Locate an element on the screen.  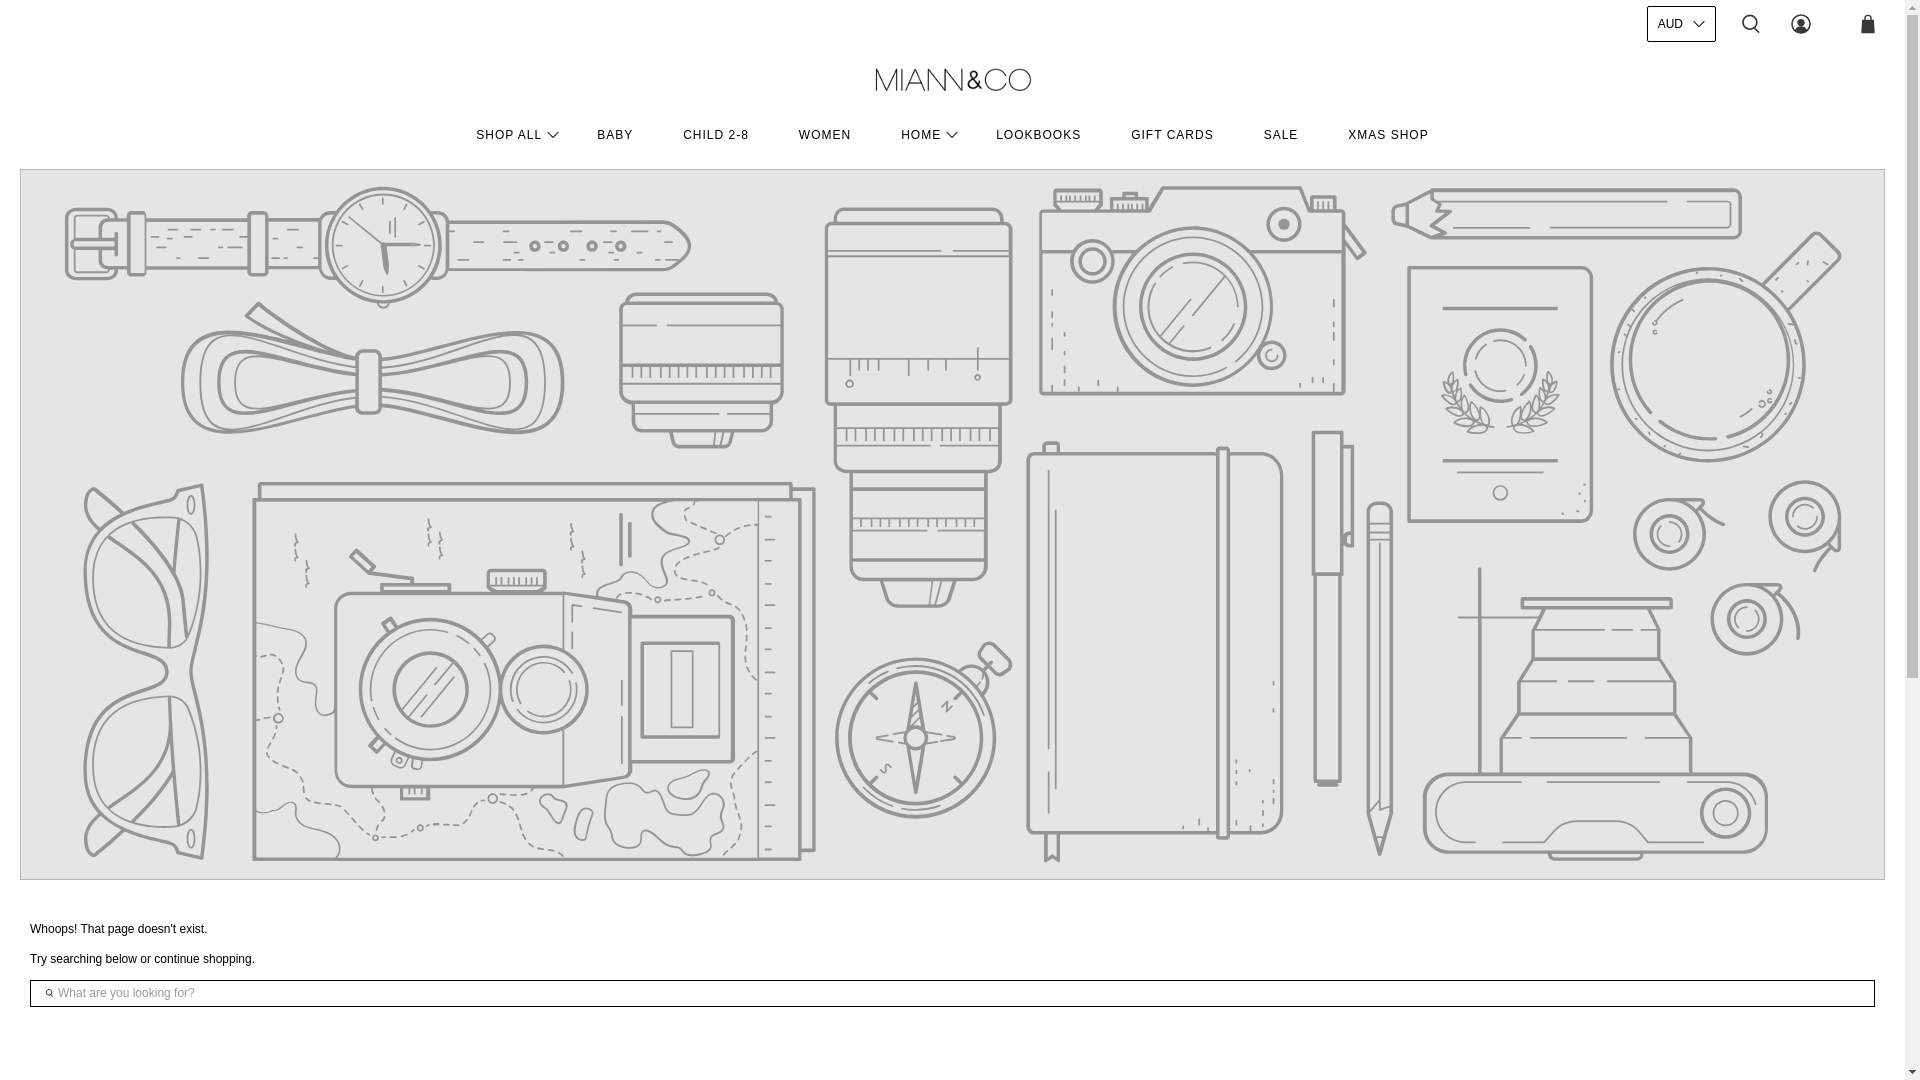
NZD is located at coordinates (1682, 236).